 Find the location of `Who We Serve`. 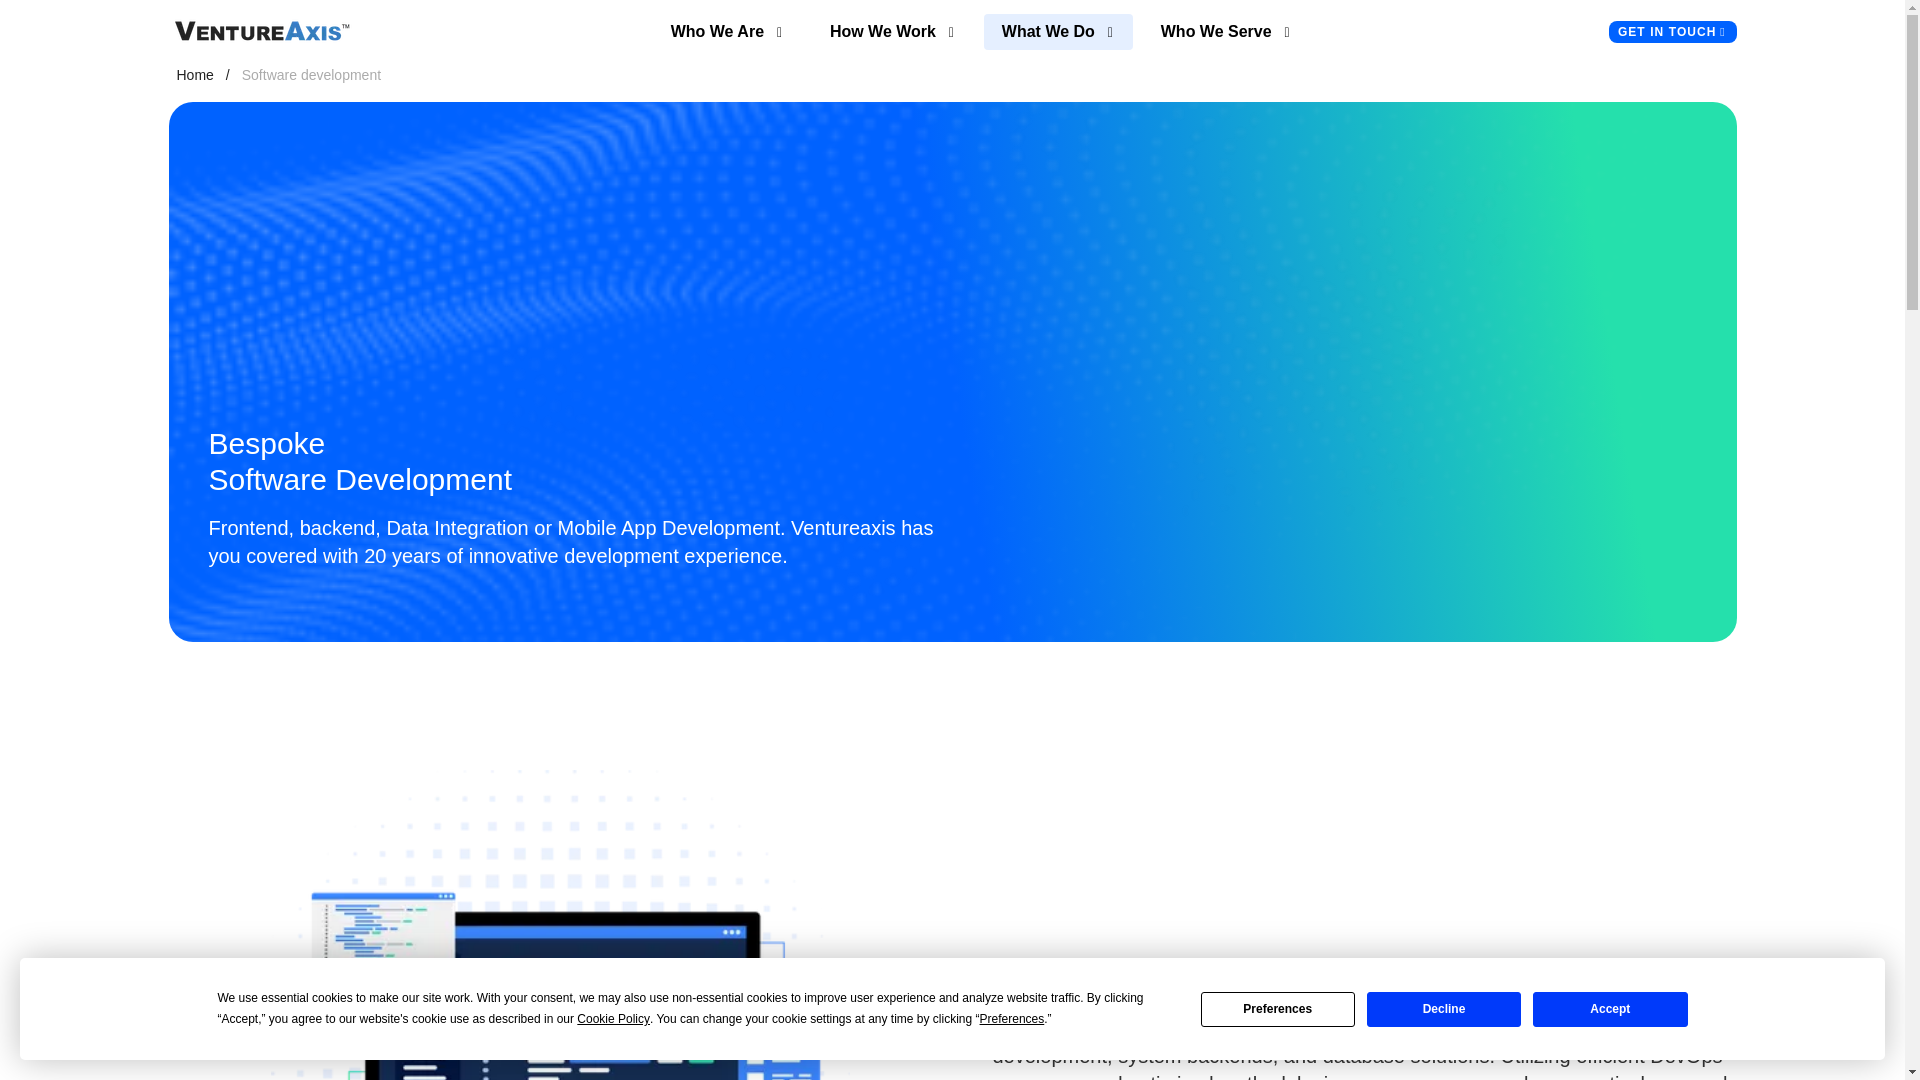

Who We Serve is located at coordinates (1226, 32).